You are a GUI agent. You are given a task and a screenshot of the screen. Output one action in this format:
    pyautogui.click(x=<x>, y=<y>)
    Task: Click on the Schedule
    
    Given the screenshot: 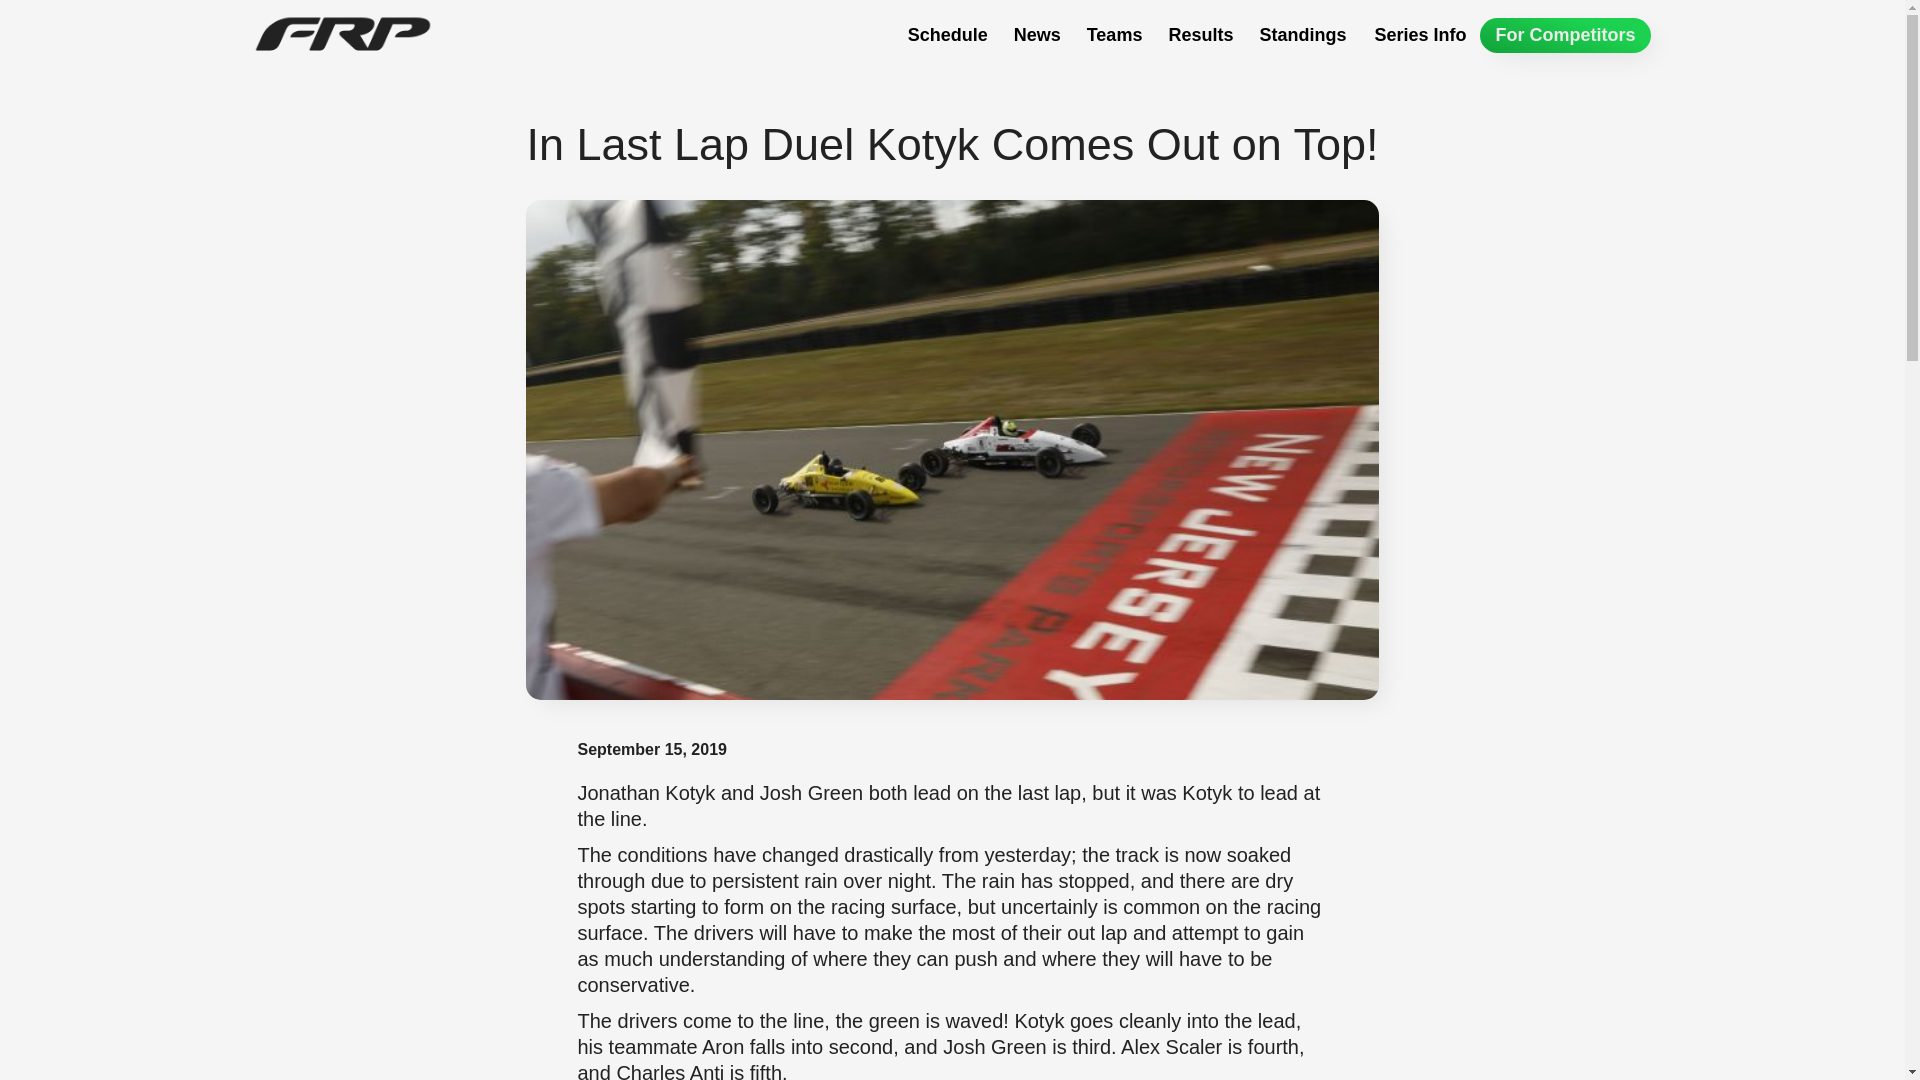 What is the action you would take?
    pyautogui.click(x=948, y=35)
    